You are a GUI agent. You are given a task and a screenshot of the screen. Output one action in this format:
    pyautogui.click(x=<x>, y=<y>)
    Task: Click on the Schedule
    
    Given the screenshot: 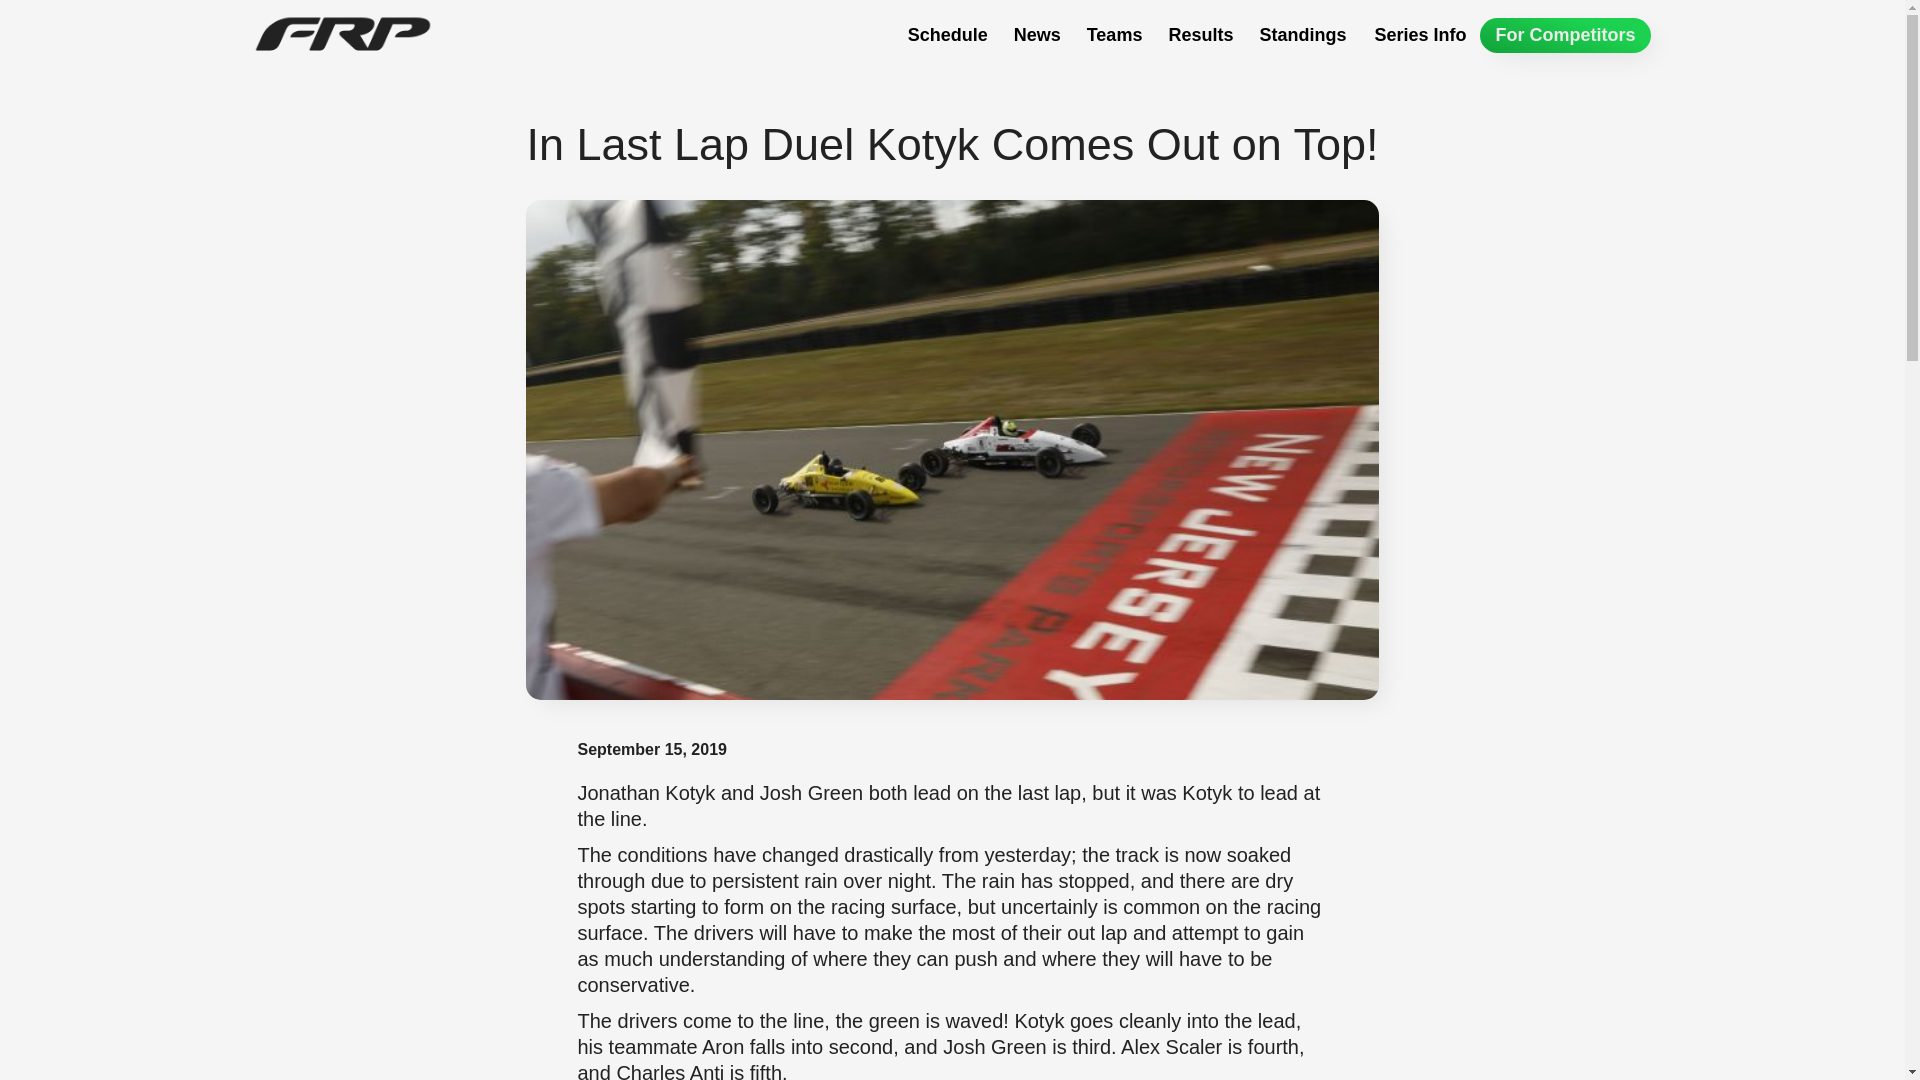 What is the action you would take?
    pyautogui.click(x=948, y=35)
    